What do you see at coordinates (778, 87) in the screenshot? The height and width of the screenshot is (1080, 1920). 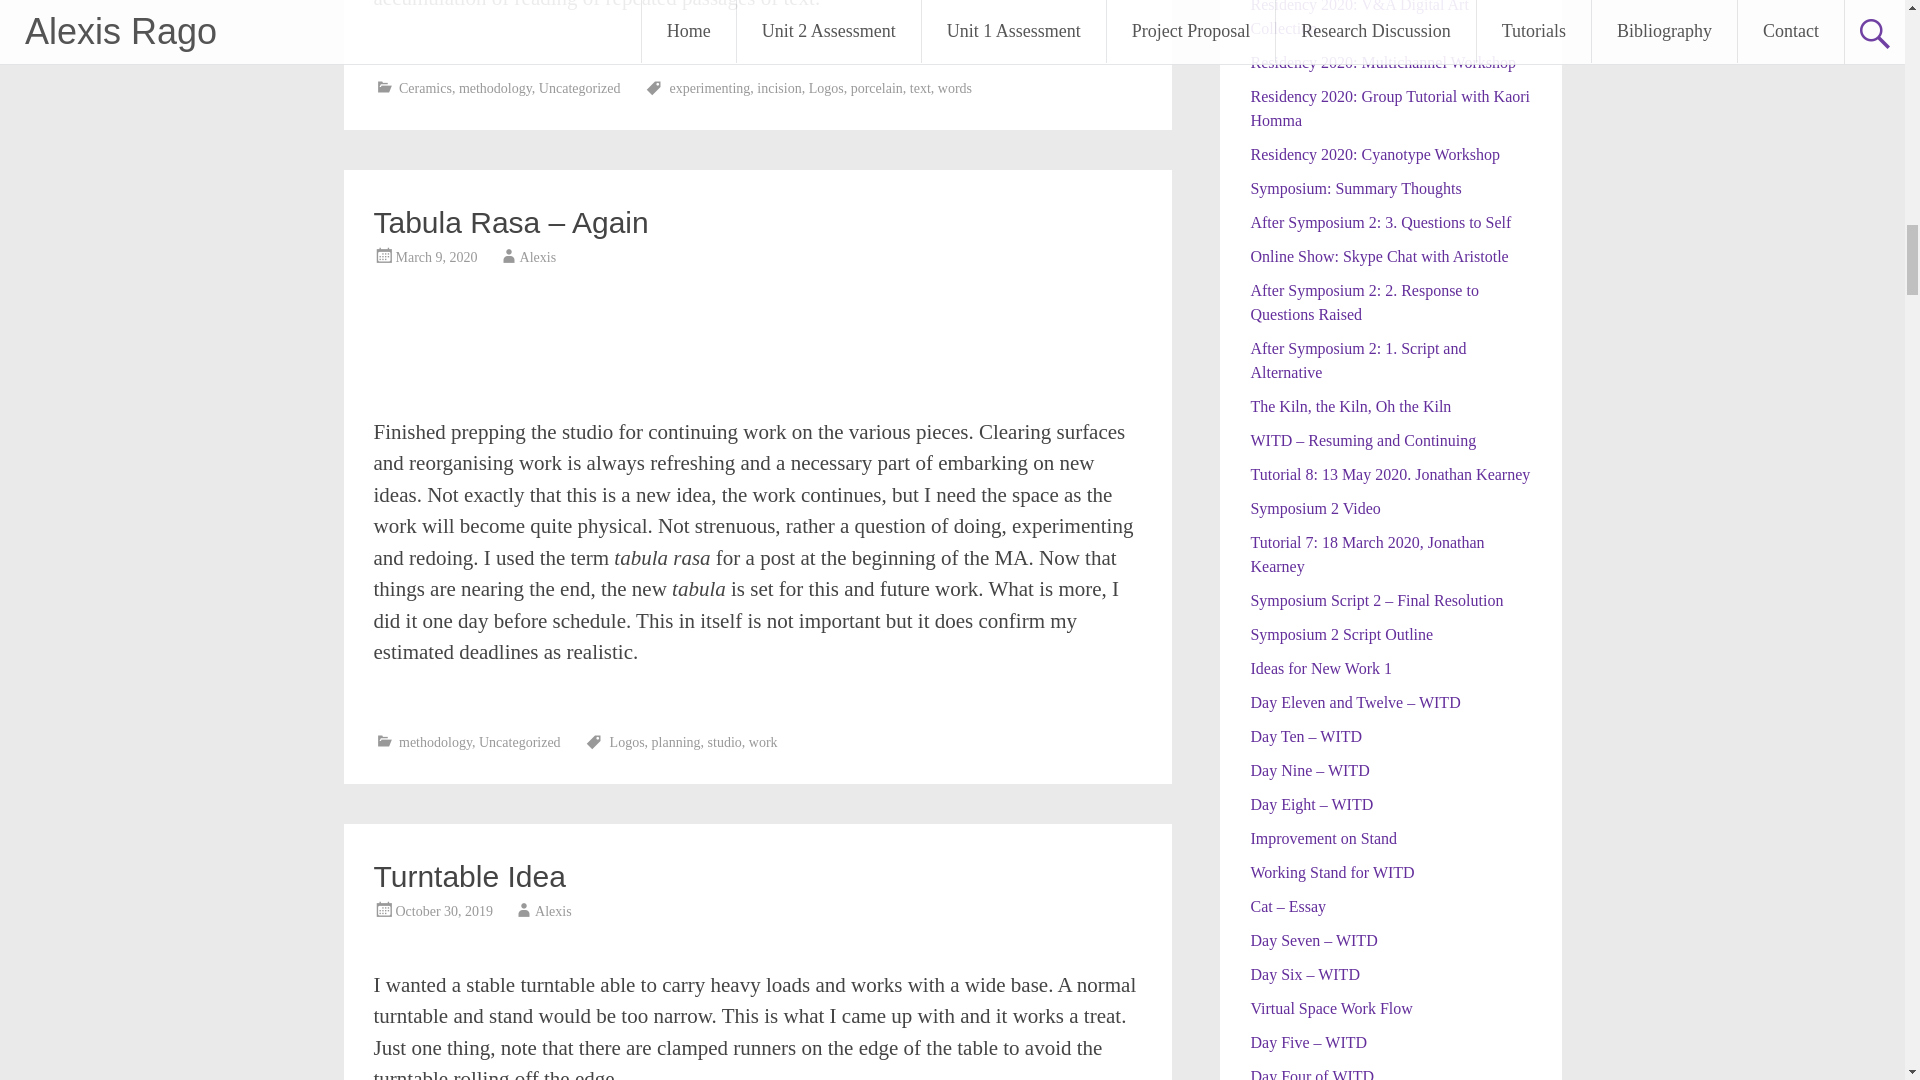 I see `incision` at bounding box center [778, 87].